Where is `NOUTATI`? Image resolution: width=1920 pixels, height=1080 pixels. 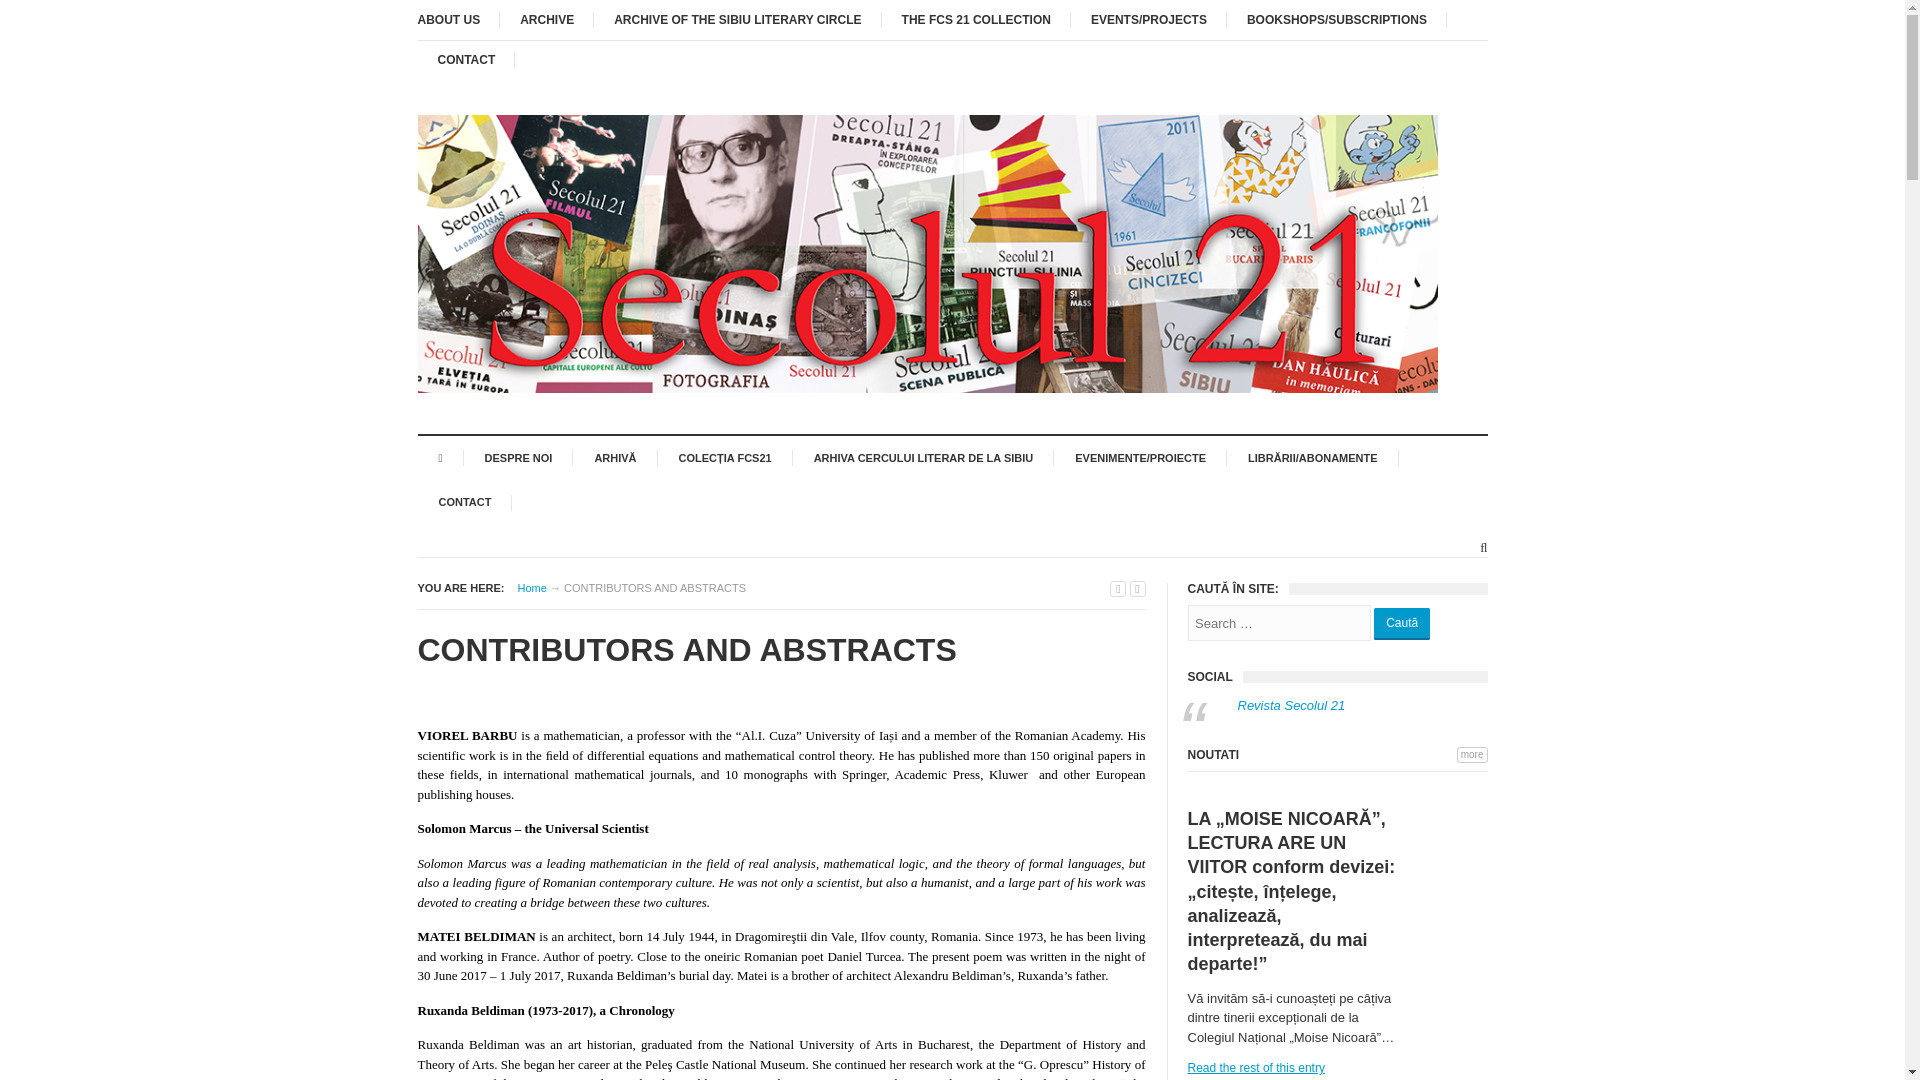
NOUTATI is located at coordinates (1214, 755).